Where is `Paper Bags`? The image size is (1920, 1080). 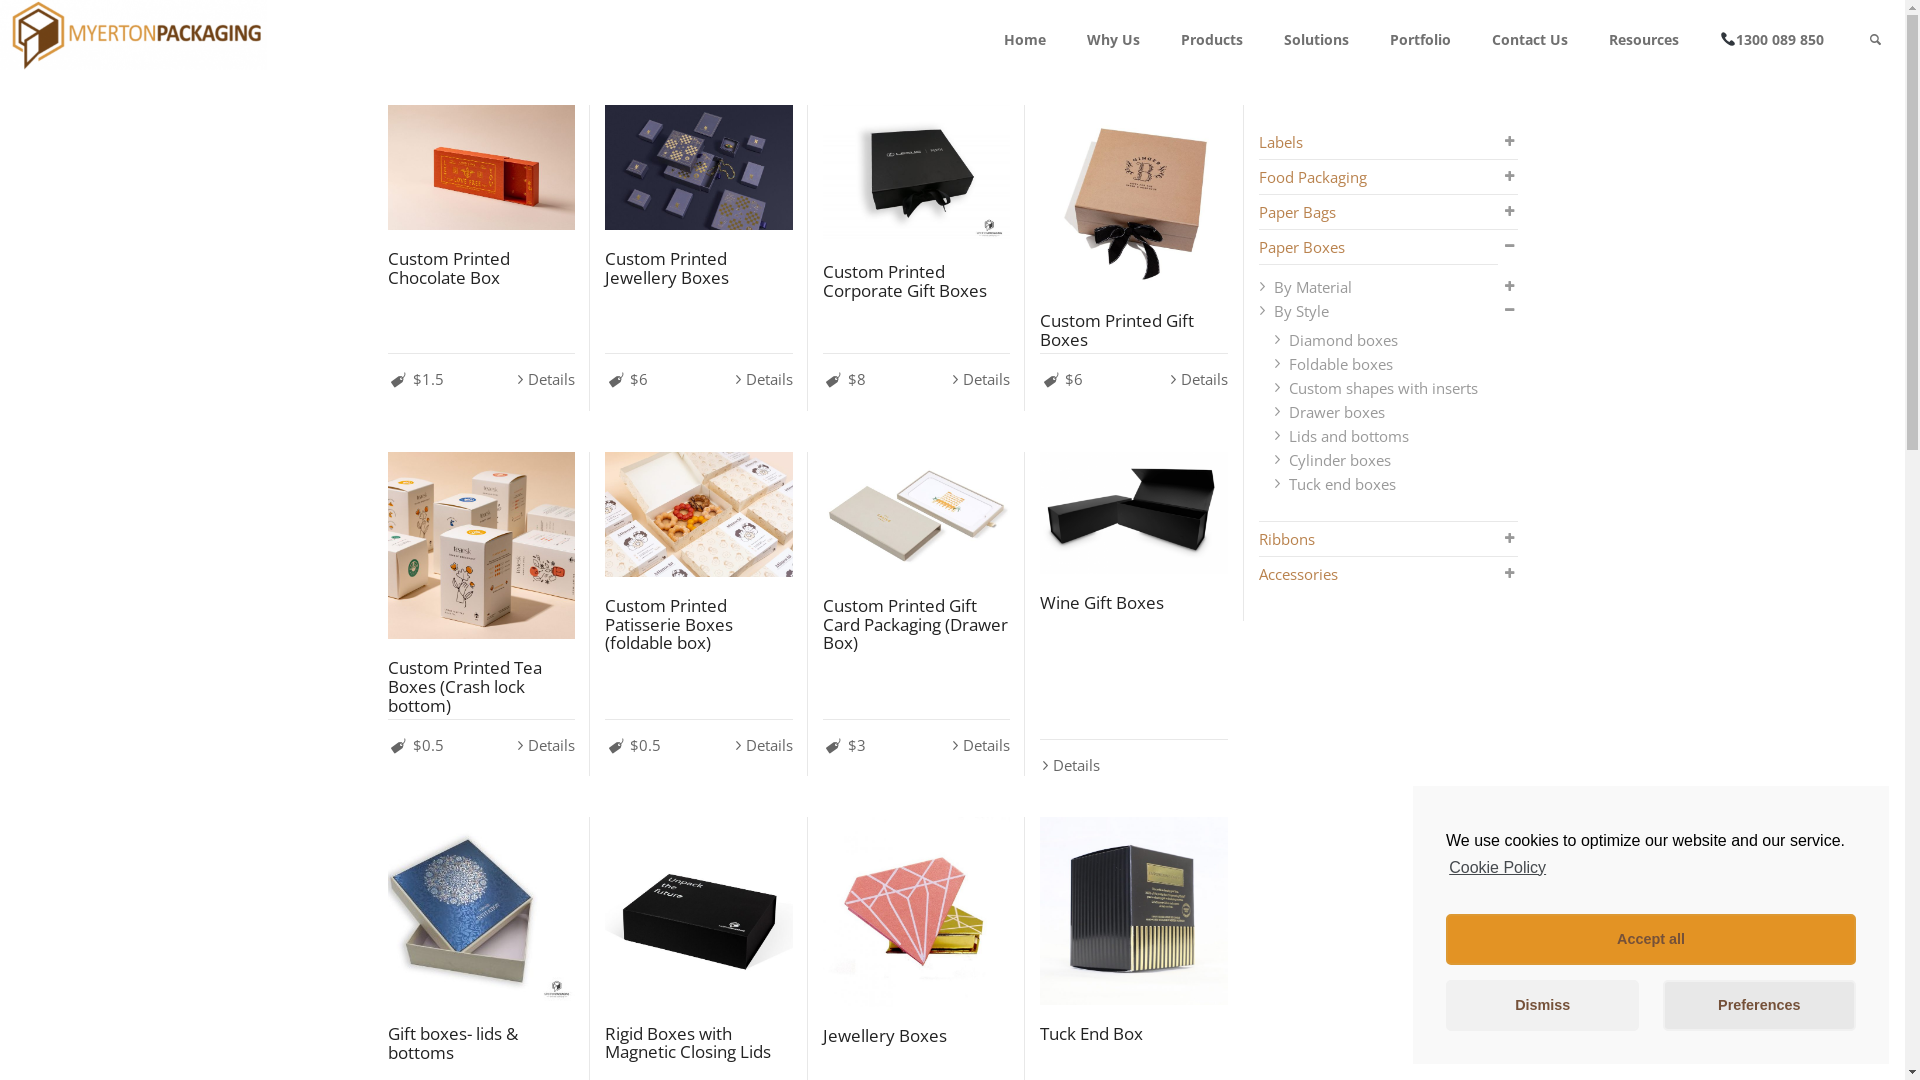 Paper Bags is located at coordinates (1296, 212).